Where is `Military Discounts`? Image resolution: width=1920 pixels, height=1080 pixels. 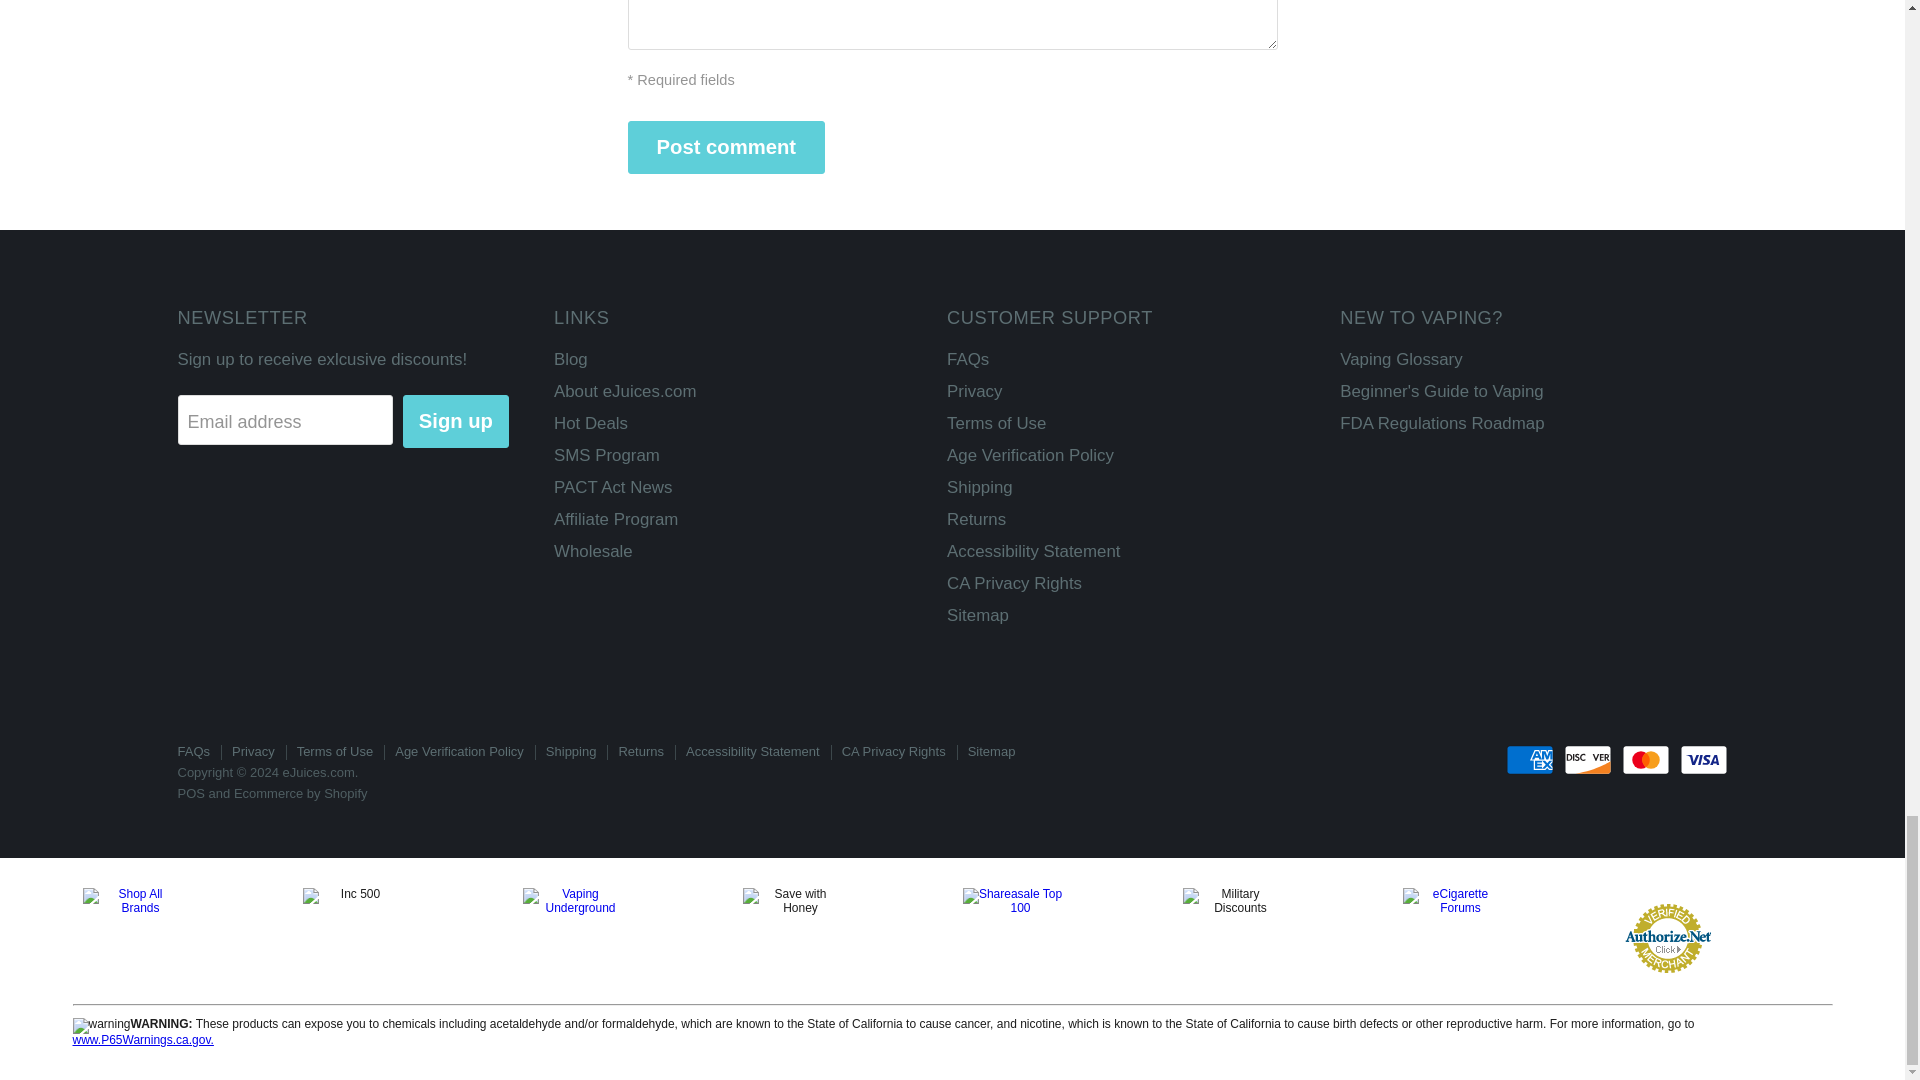 Military Discounts is located at coordinates (1282, 938).